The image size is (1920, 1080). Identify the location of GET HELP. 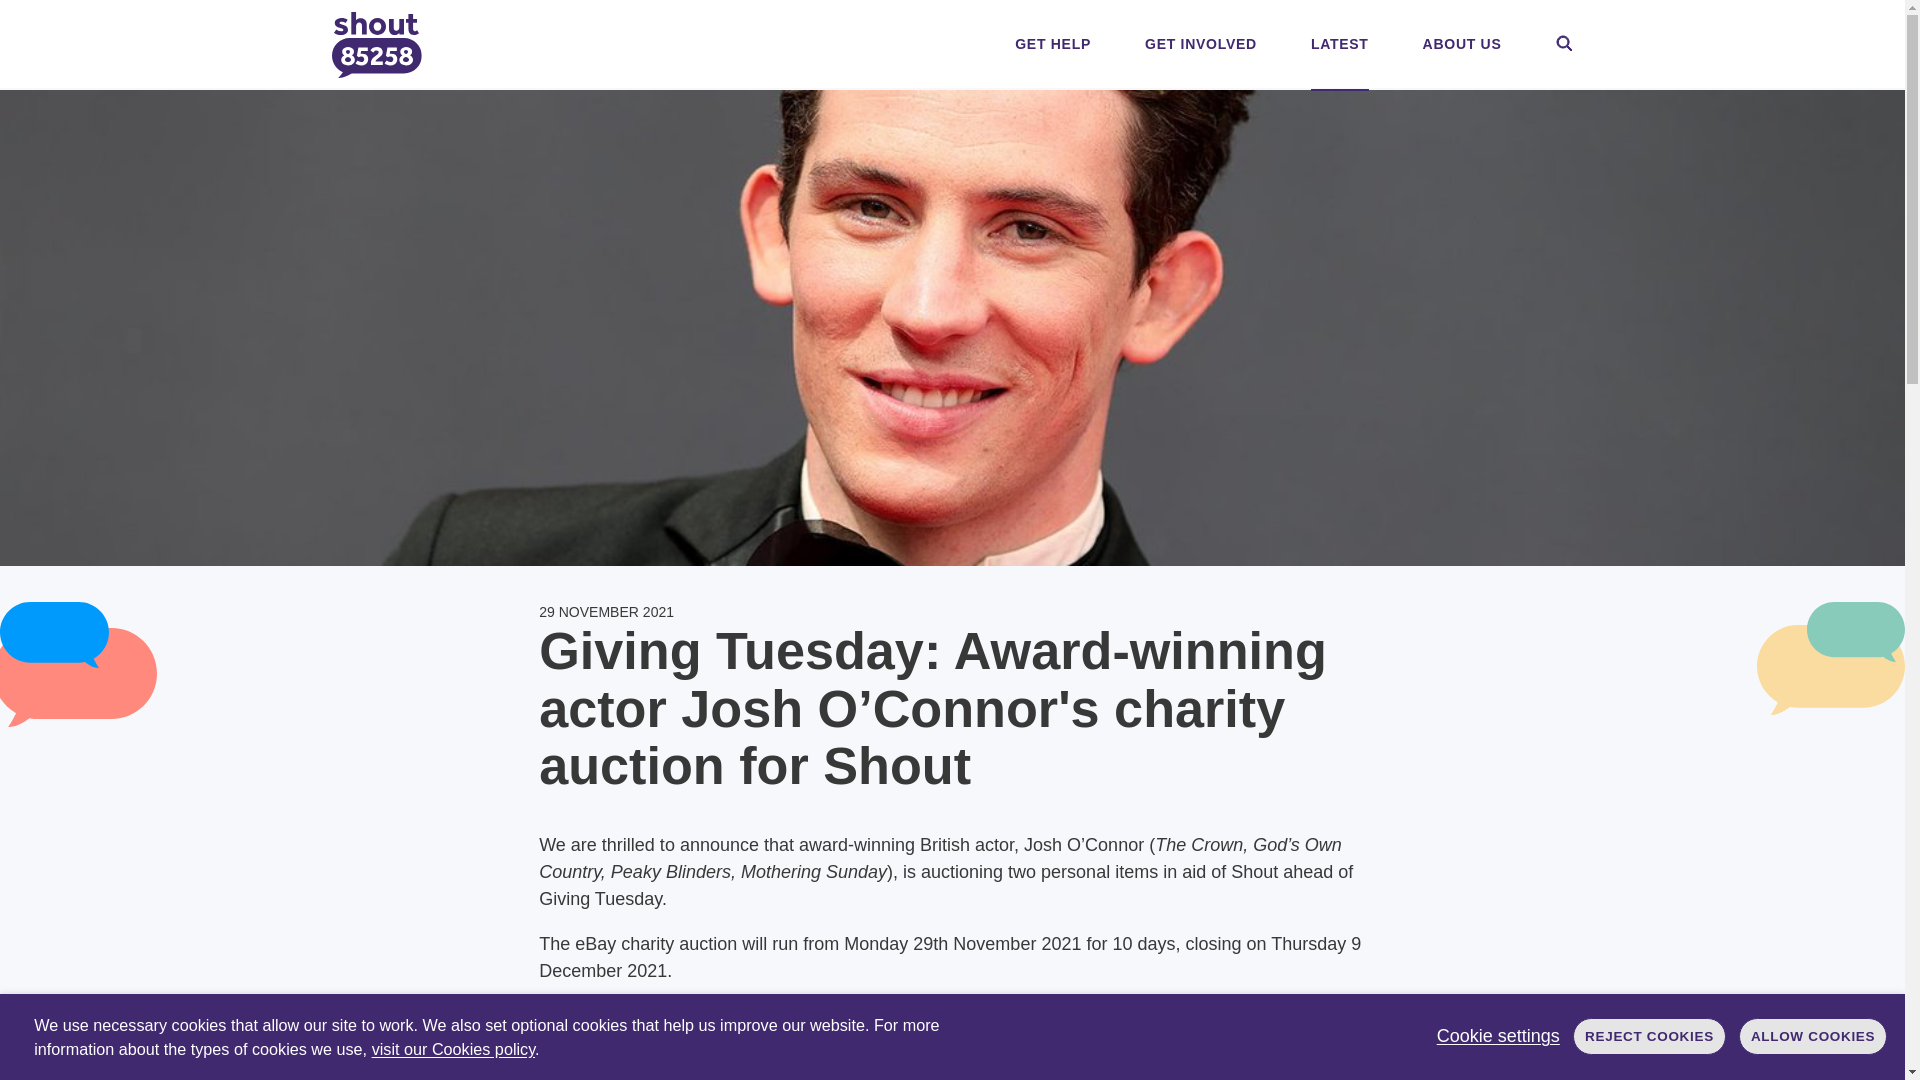
(1052, 44).